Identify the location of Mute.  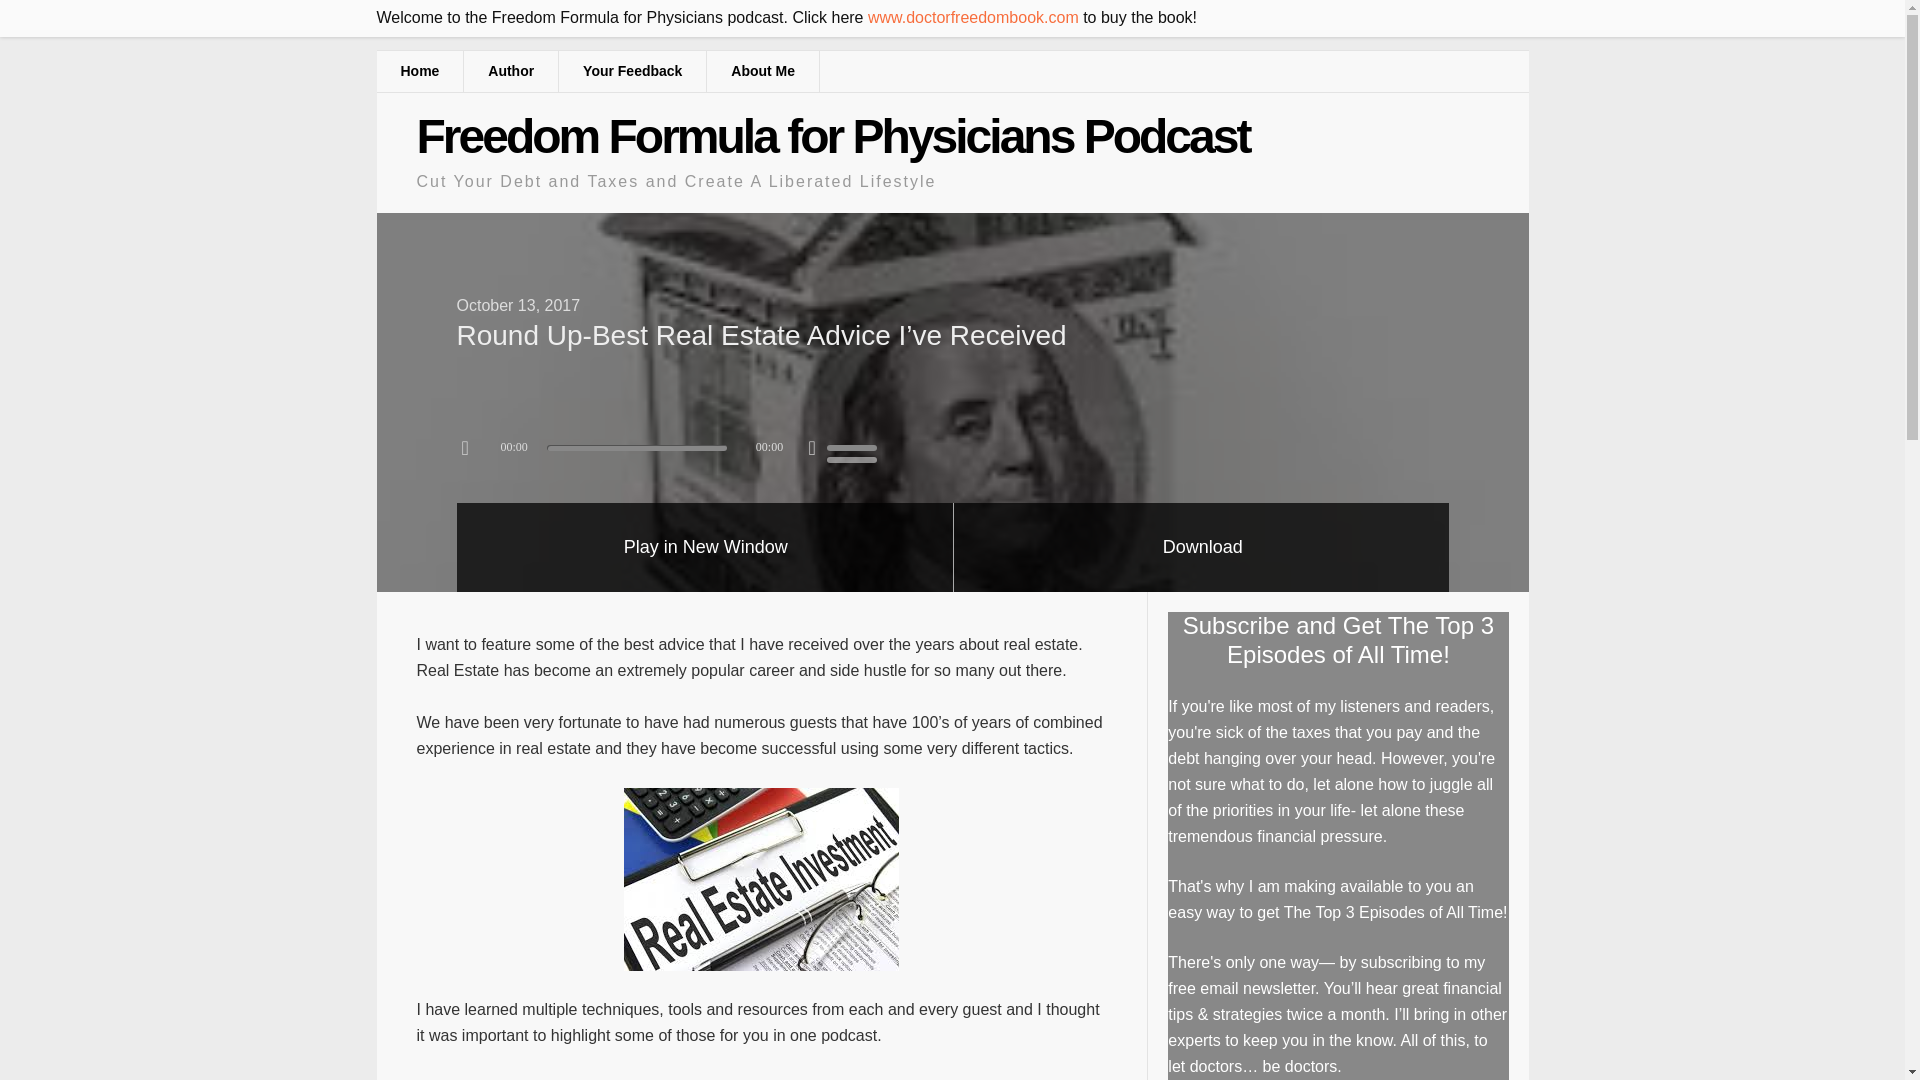
(812, 447).